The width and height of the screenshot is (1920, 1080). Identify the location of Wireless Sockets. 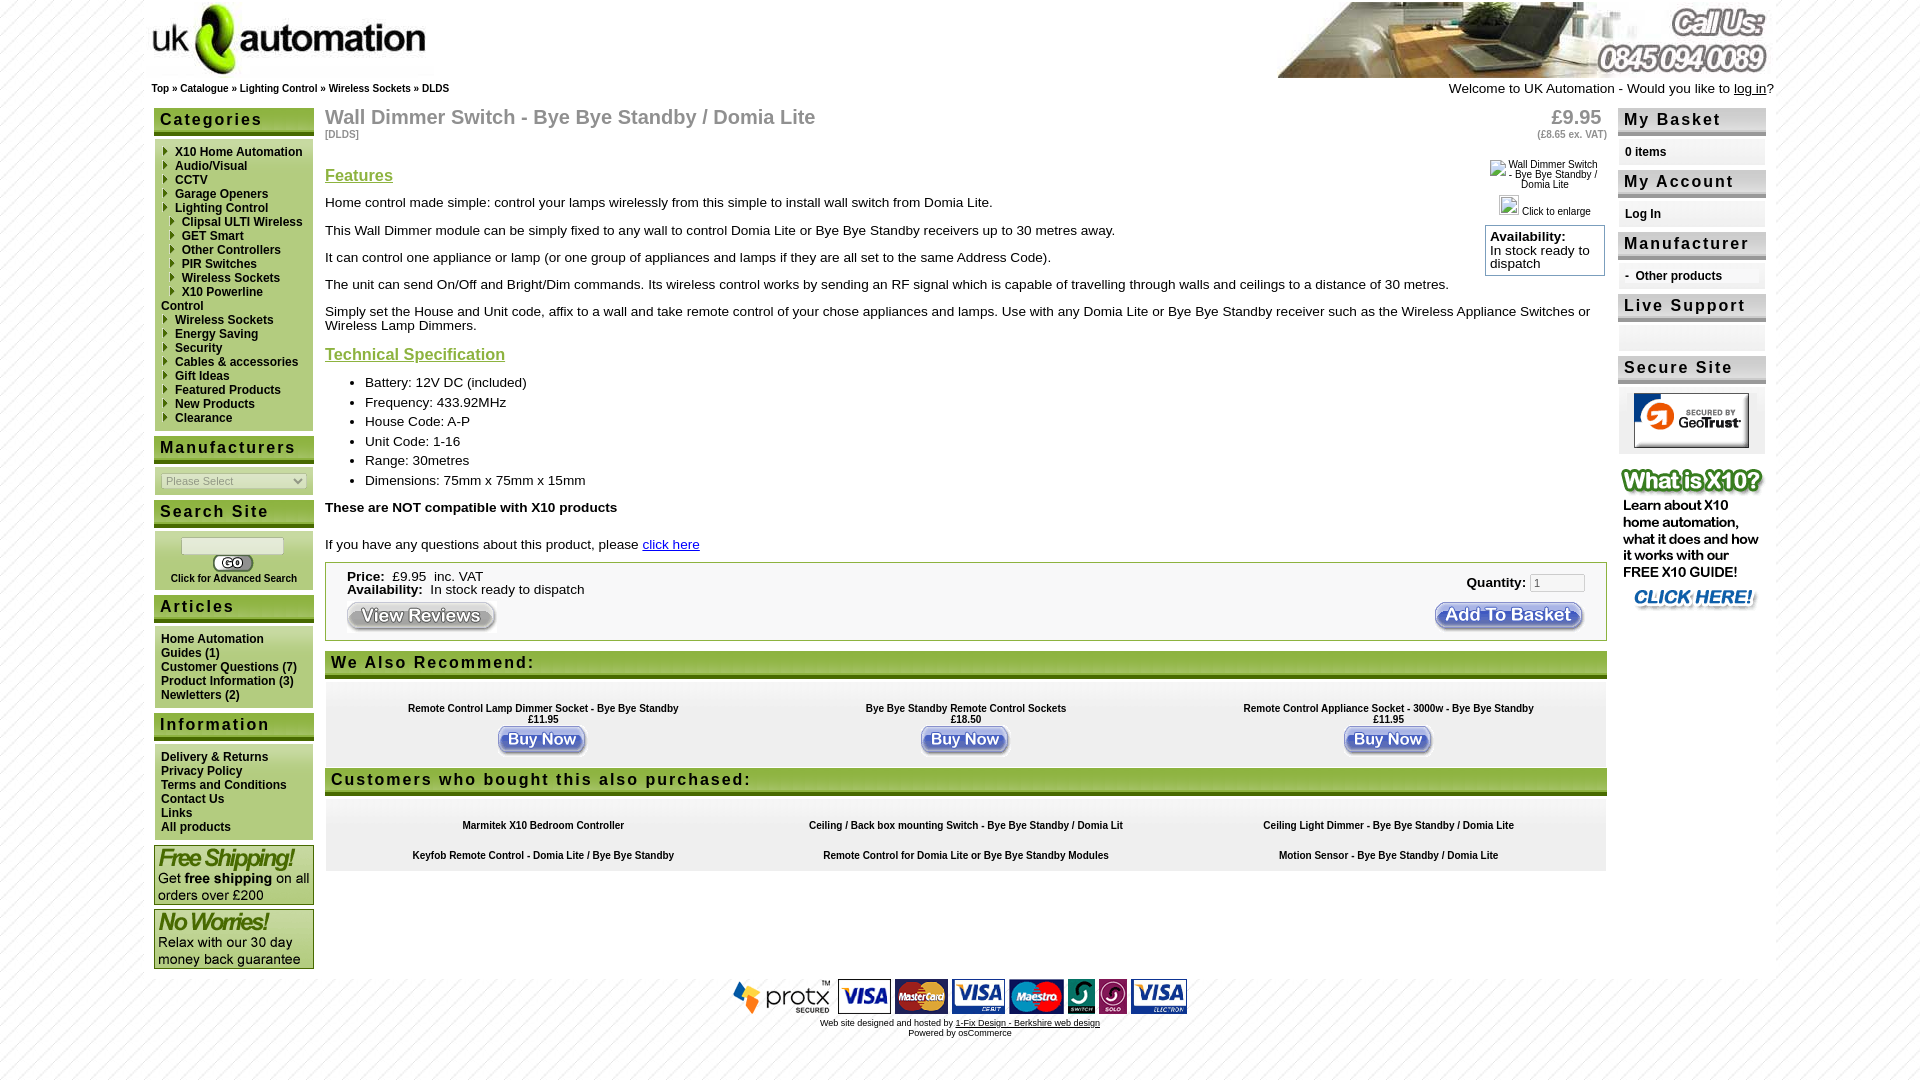
(231, 278).